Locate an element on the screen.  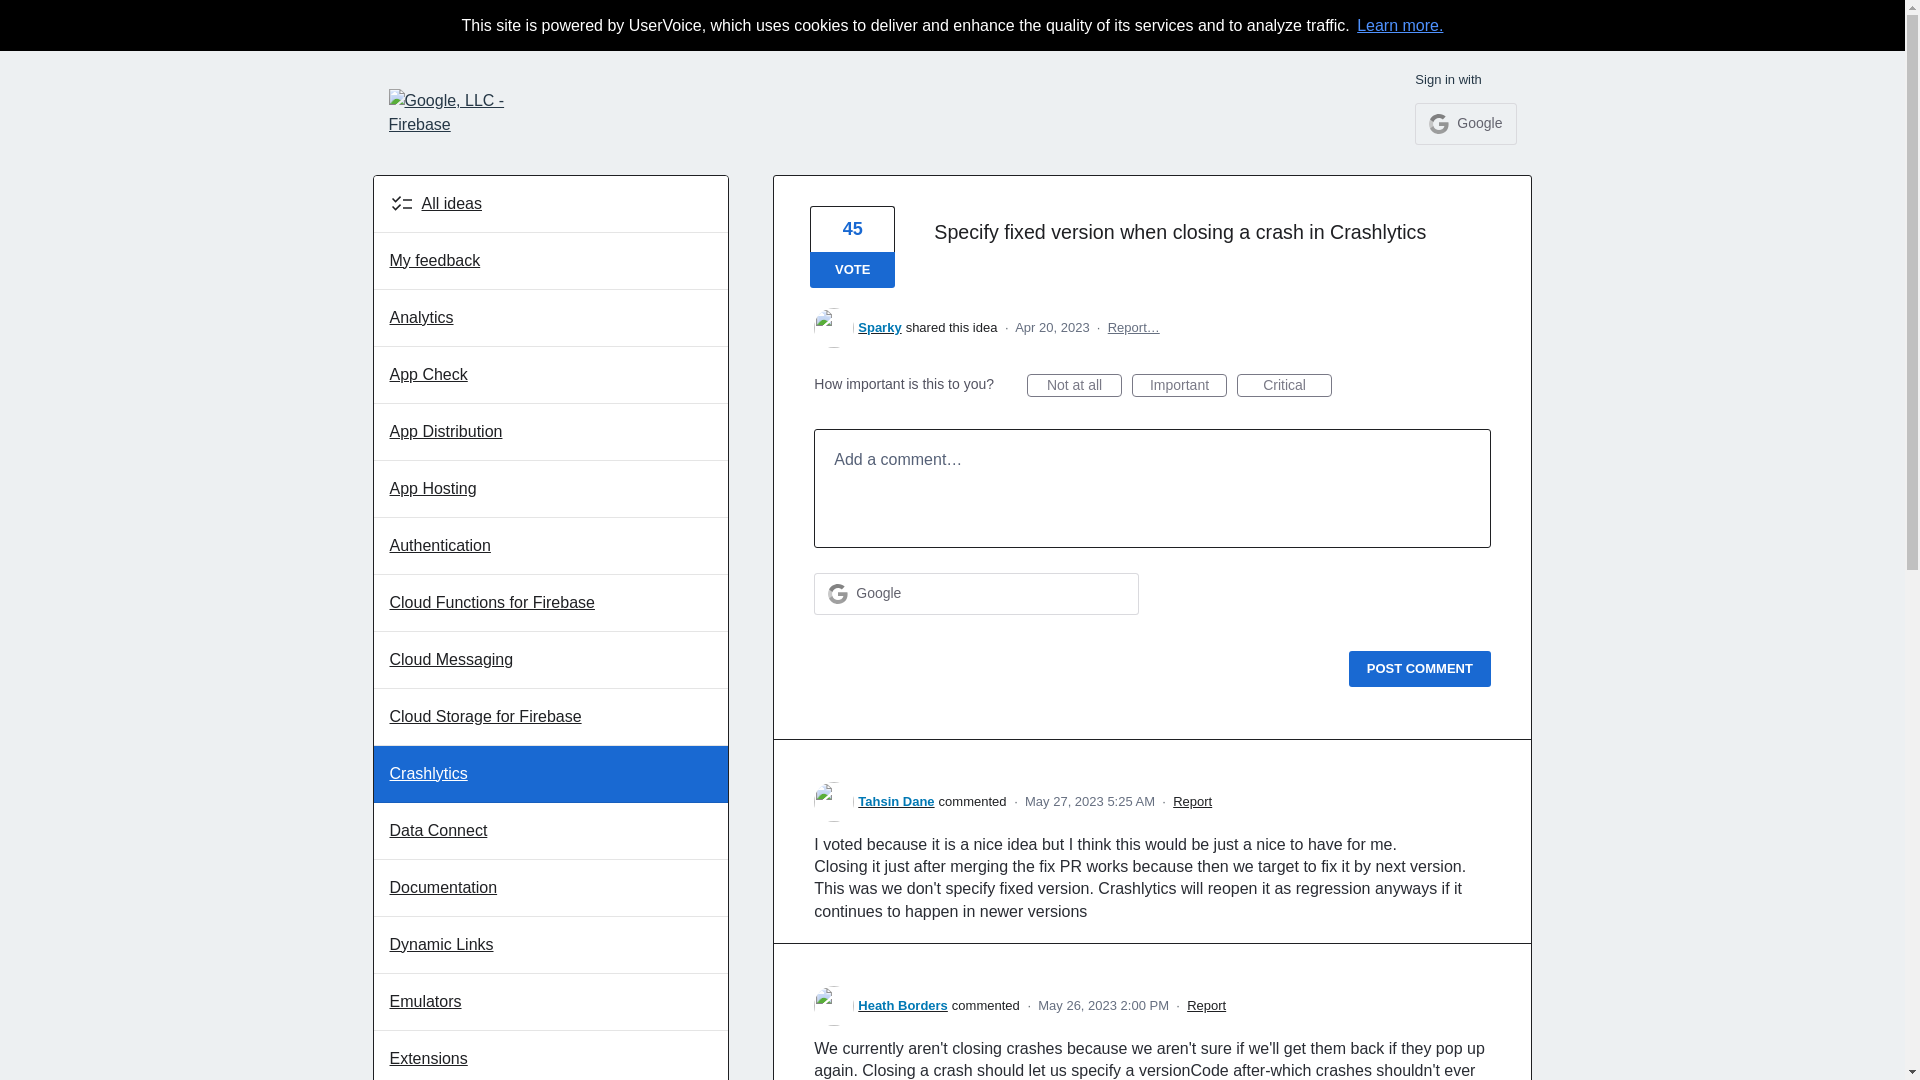
View all ideas in category Authentication is located at coordinates (552, 546).